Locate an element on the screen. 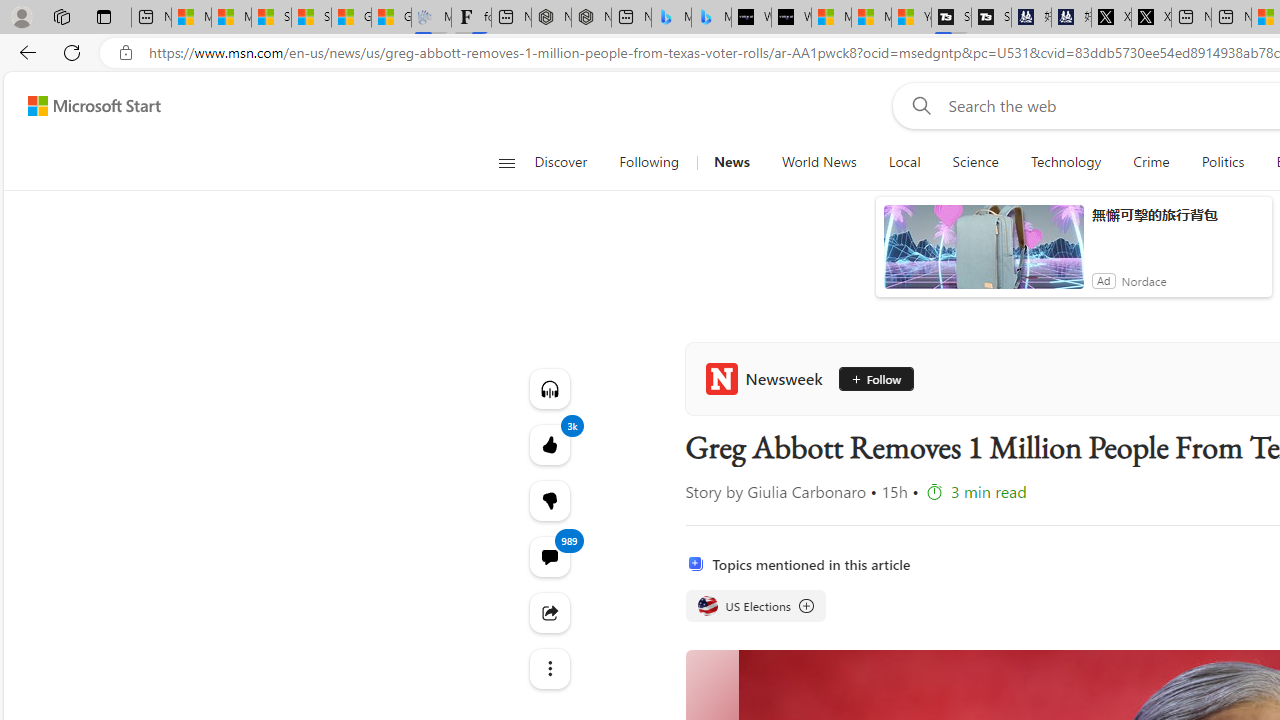 This screenshot has height=720, width=1280. US Elections is located at coordinates (754, 606).